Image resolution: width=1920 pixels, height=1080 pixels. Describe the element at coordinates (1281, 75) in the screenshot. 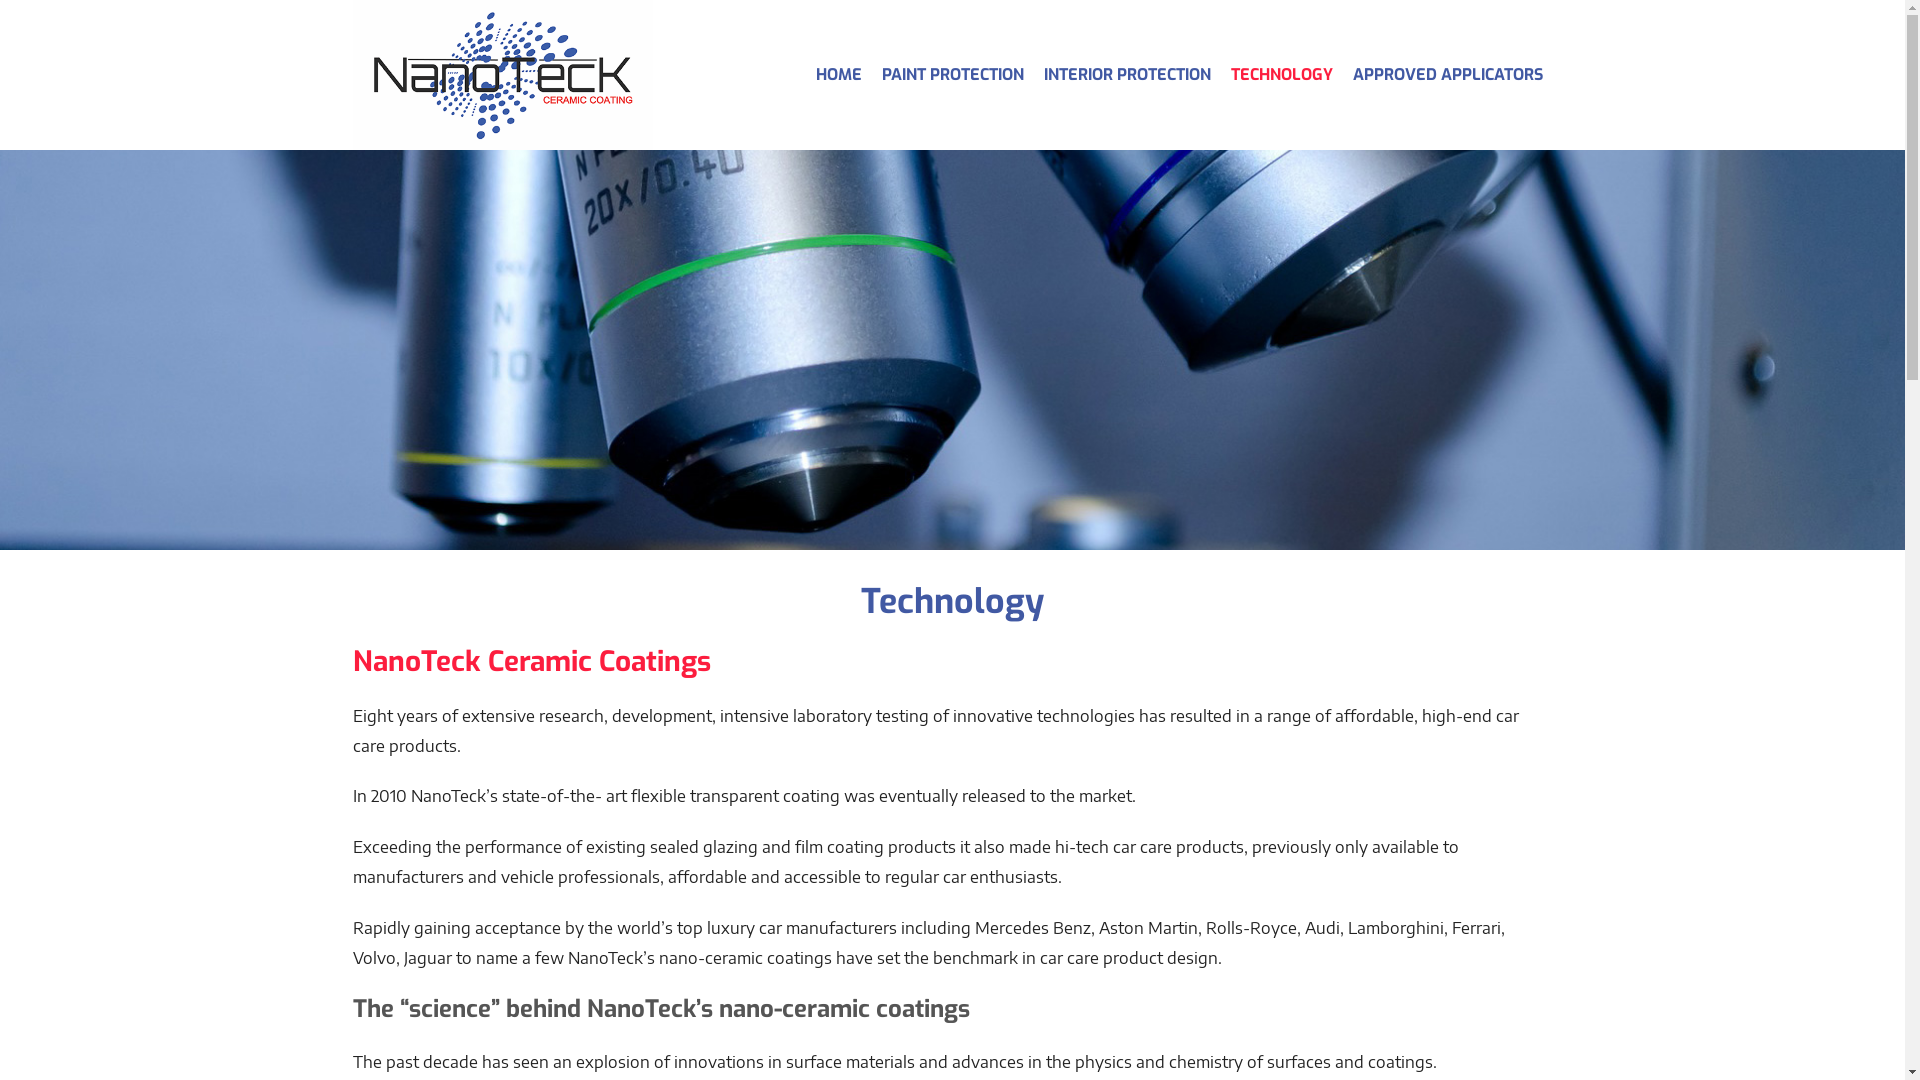

I see `TECHNOLOGY` at that location.